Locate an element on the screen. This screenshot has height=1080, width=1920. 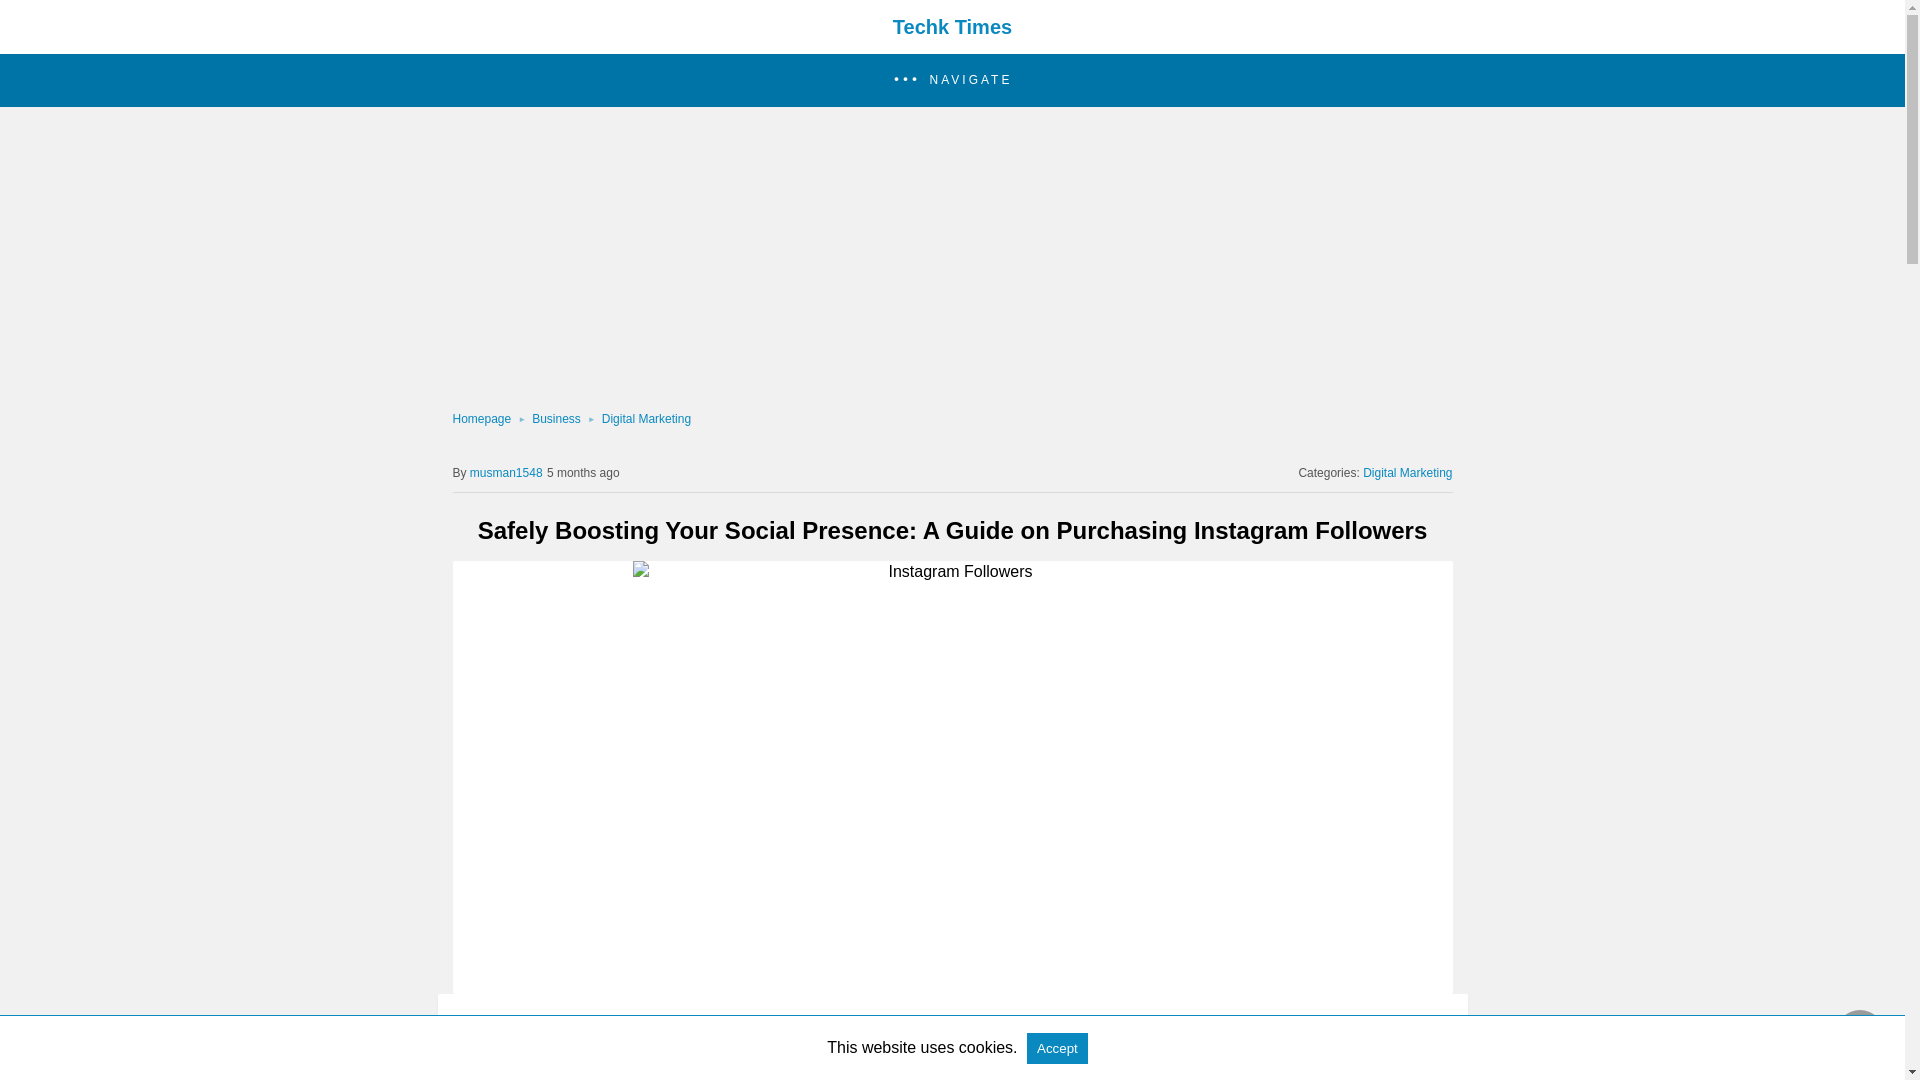
back to top is located at coordinates (1860, 1034).